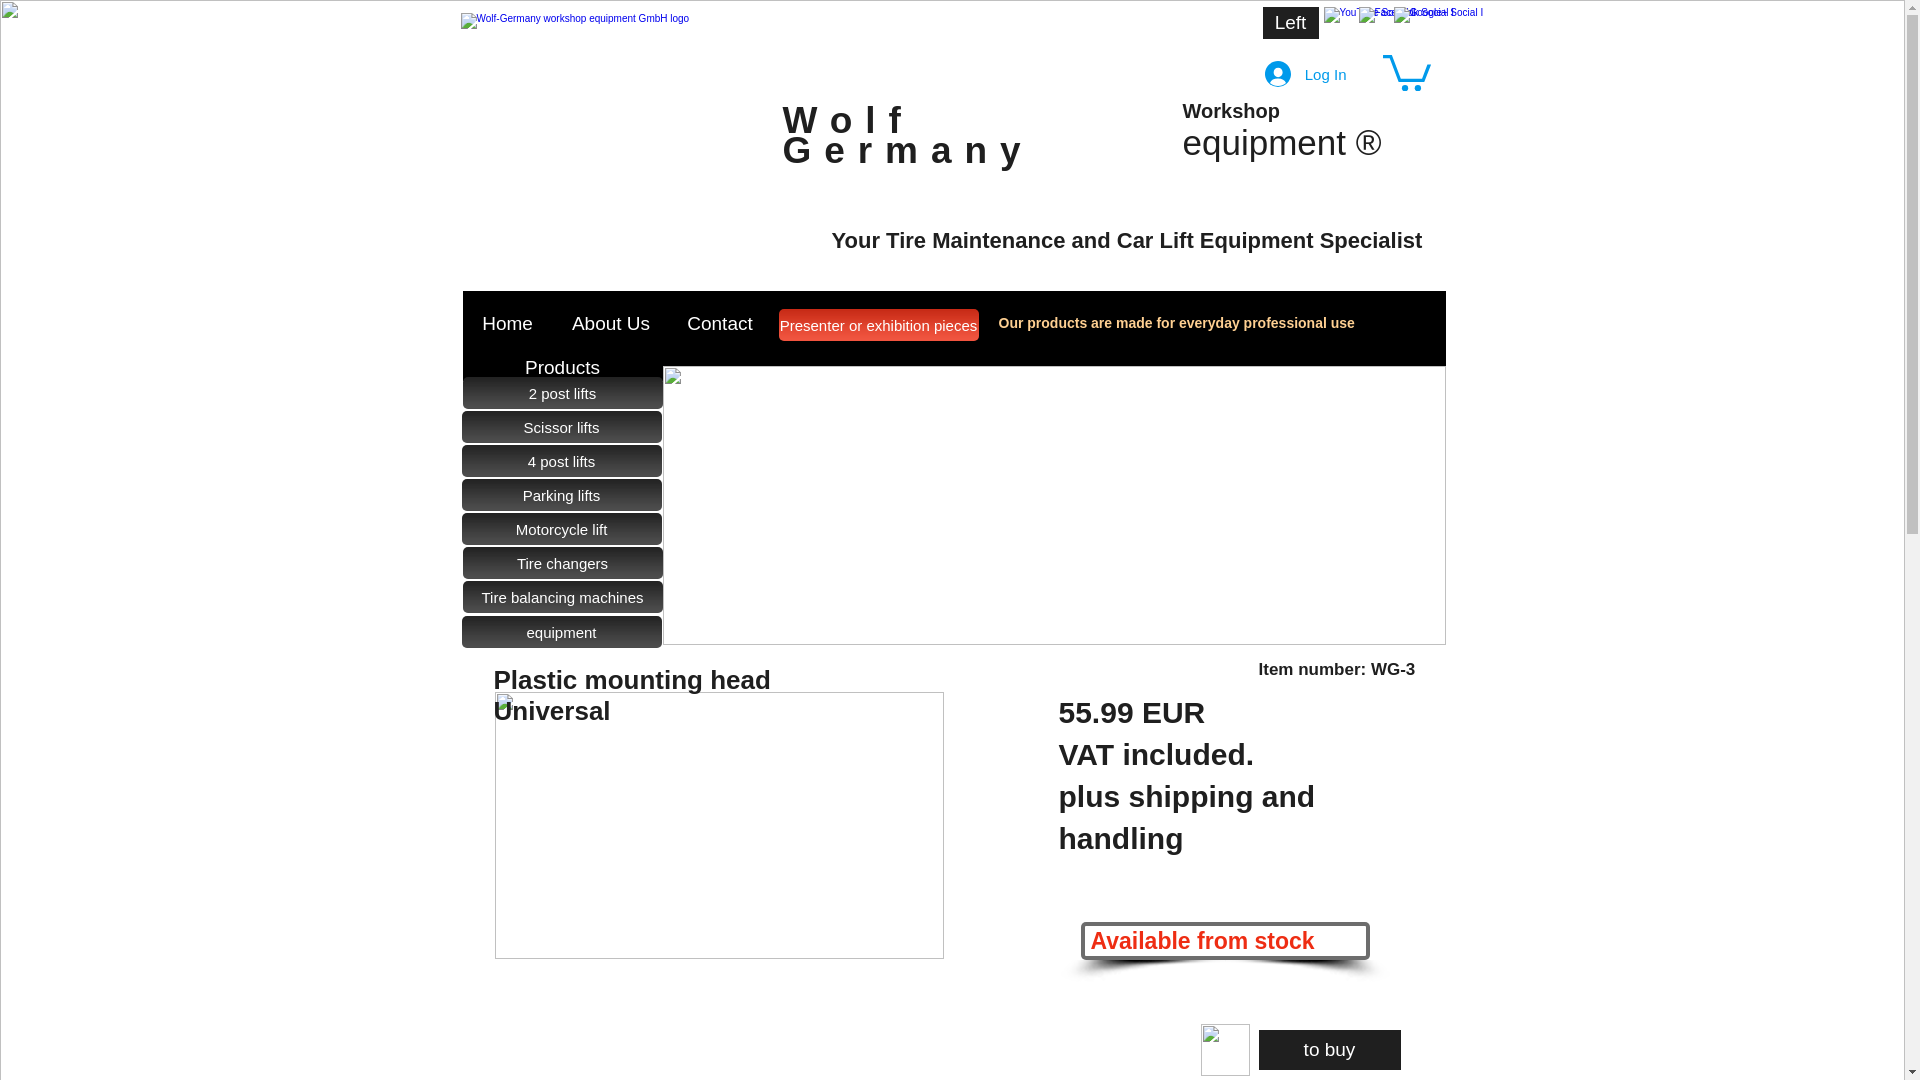 The image size is (1920, 1080). Describe the element at coordinates (562, 460) in the screenshot. I see `4 post lifts` at that location.